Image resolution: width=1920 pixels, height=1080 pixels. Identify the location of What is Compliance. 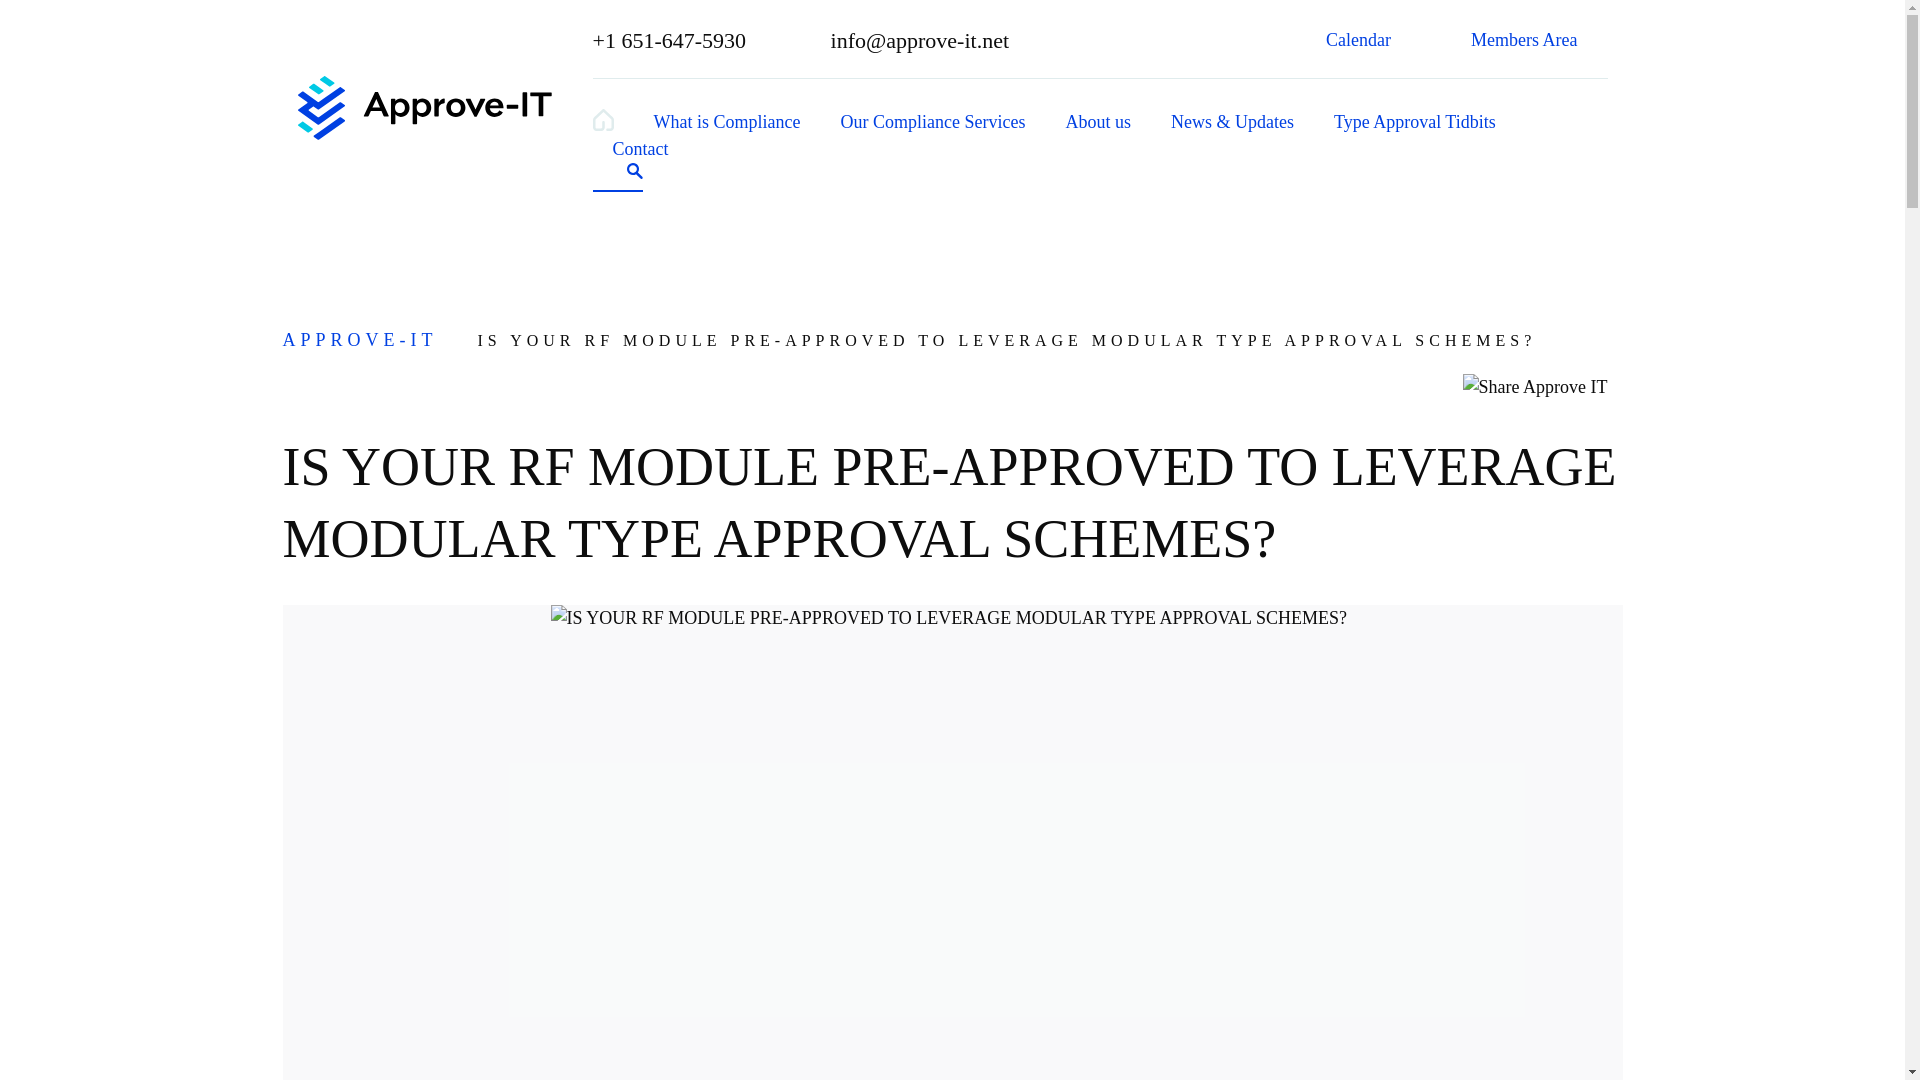
(727, 122).